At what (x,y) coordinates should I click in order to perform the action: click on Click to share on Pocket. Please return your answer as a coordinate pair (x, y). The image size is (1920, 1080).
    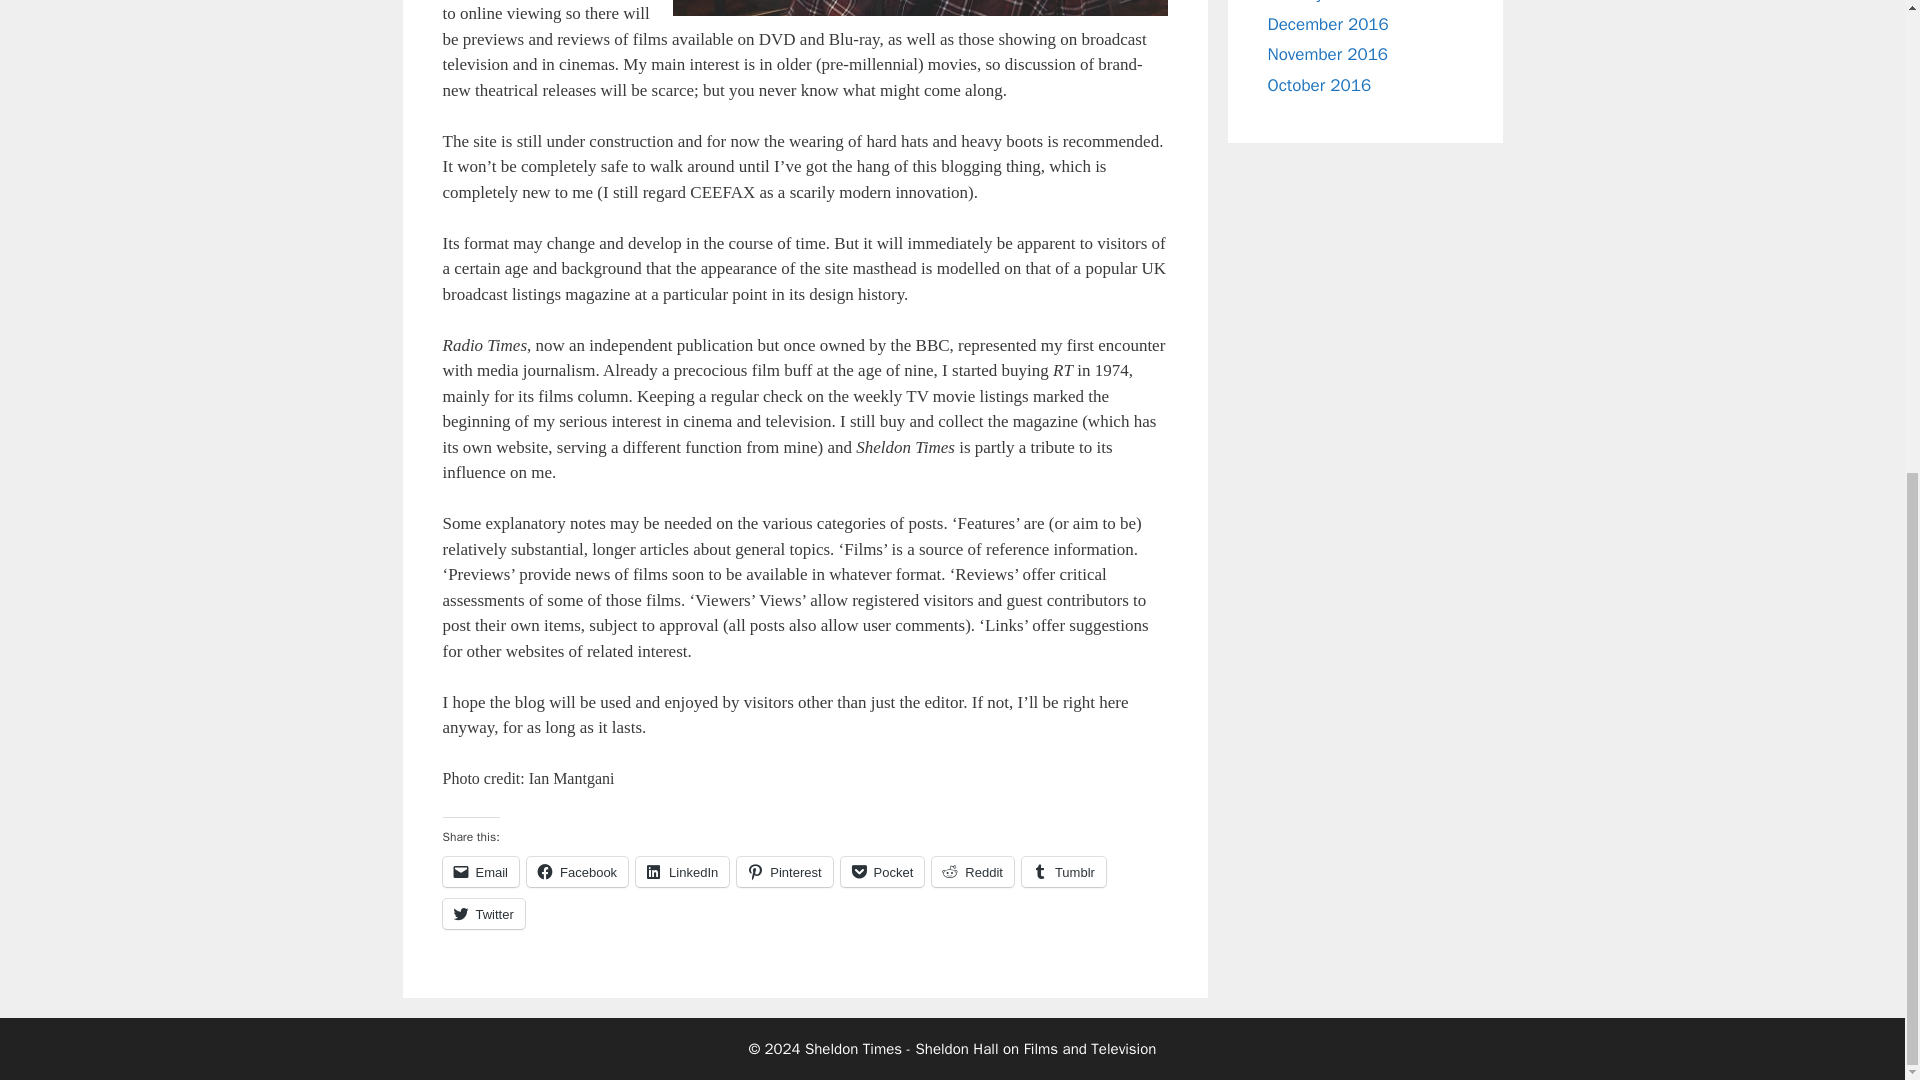
    Looking at the image, I should click on (882, 872).